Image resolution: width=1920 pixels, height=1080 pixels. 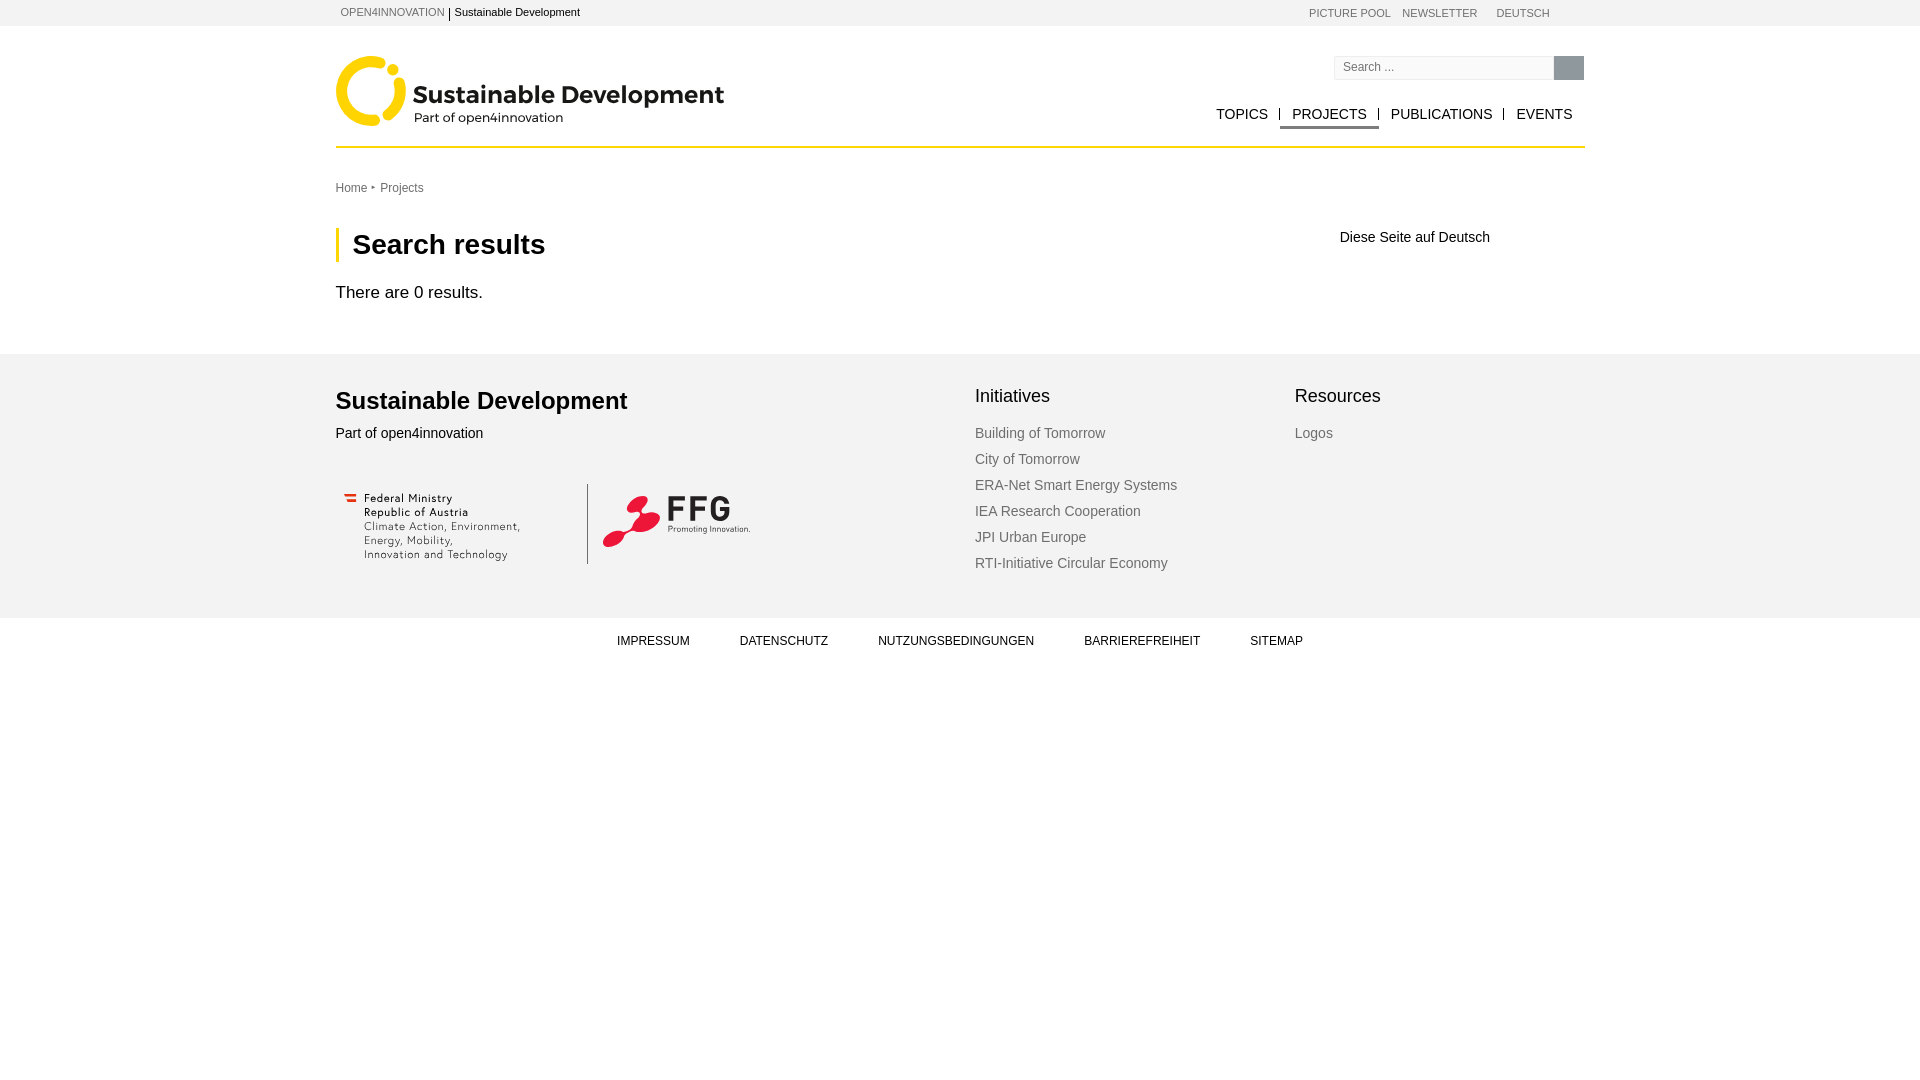 I want to click on TOPICS, so click(x=1242, y=114).